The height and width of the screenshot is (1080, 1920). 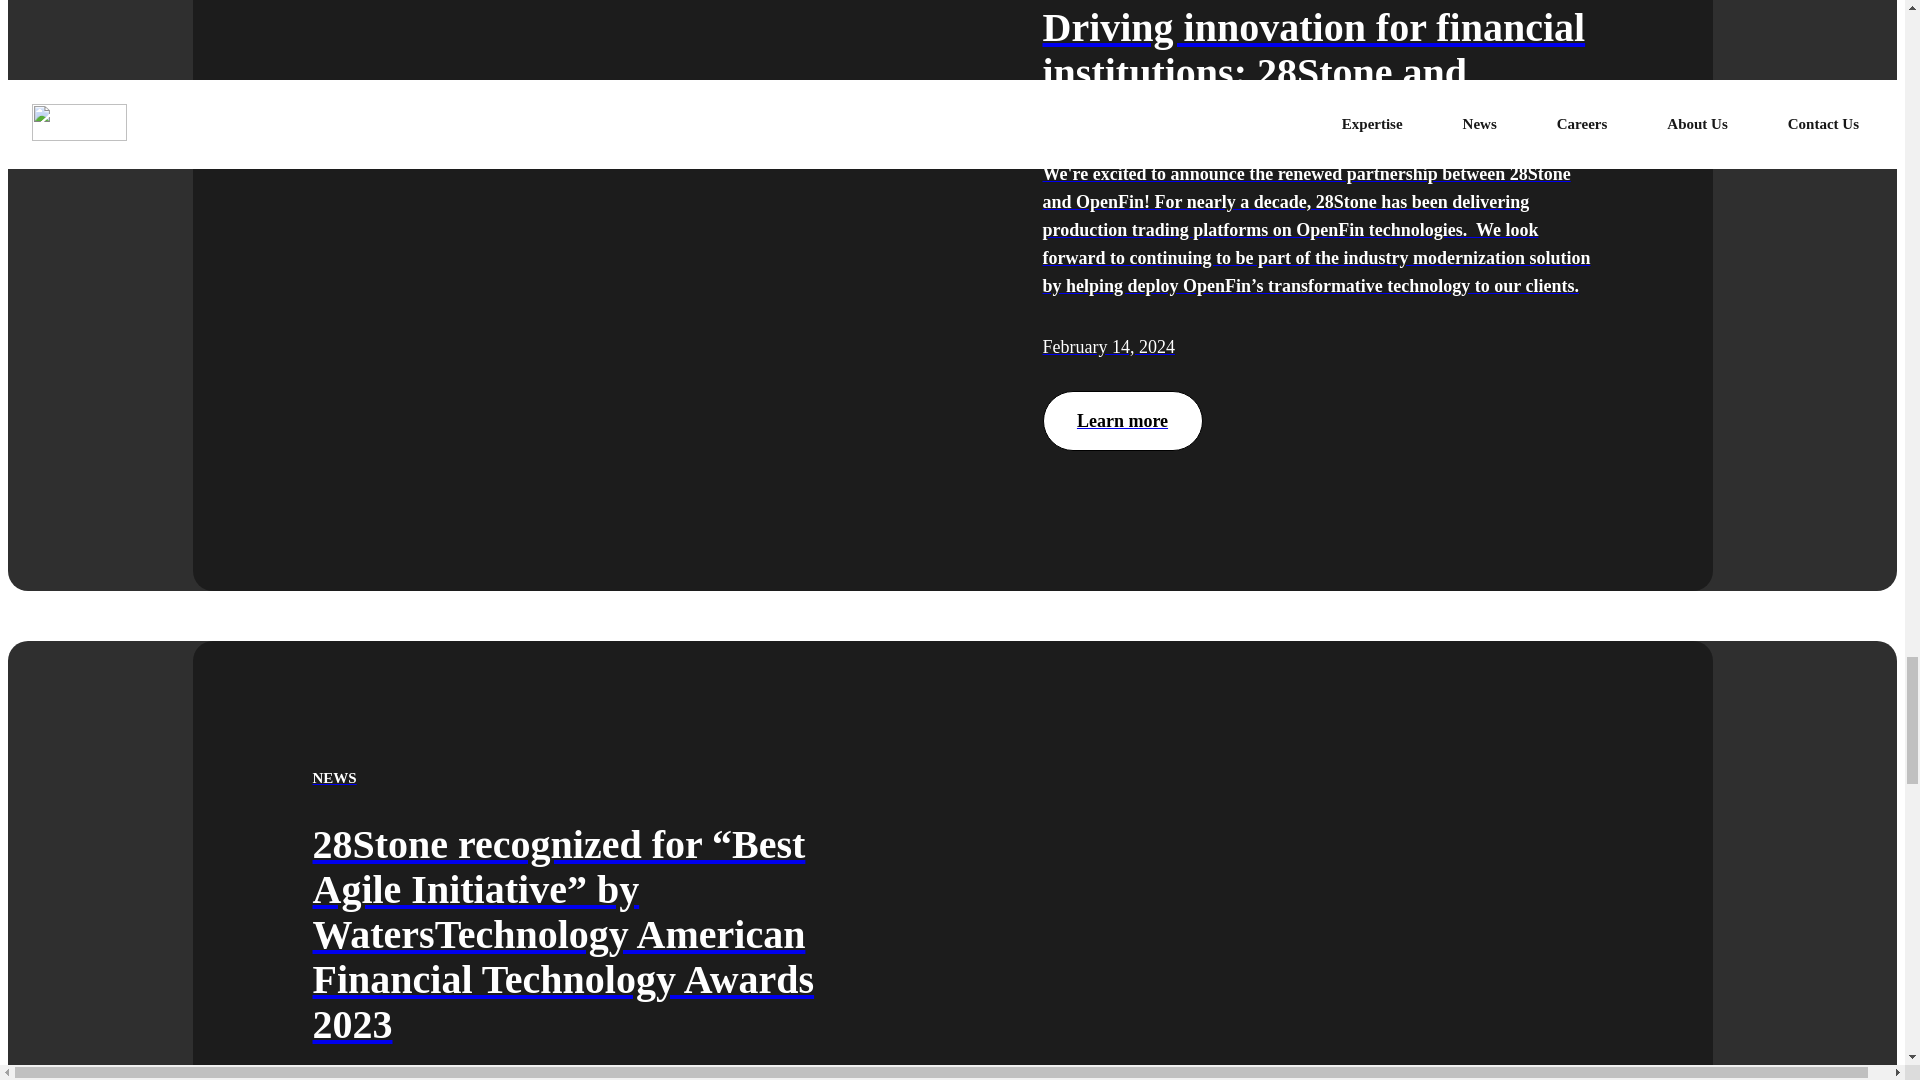 What do you see at coordinates (1122, 420) in the screenshot?
I see `Learn more` at bounding box center [1122, 420].